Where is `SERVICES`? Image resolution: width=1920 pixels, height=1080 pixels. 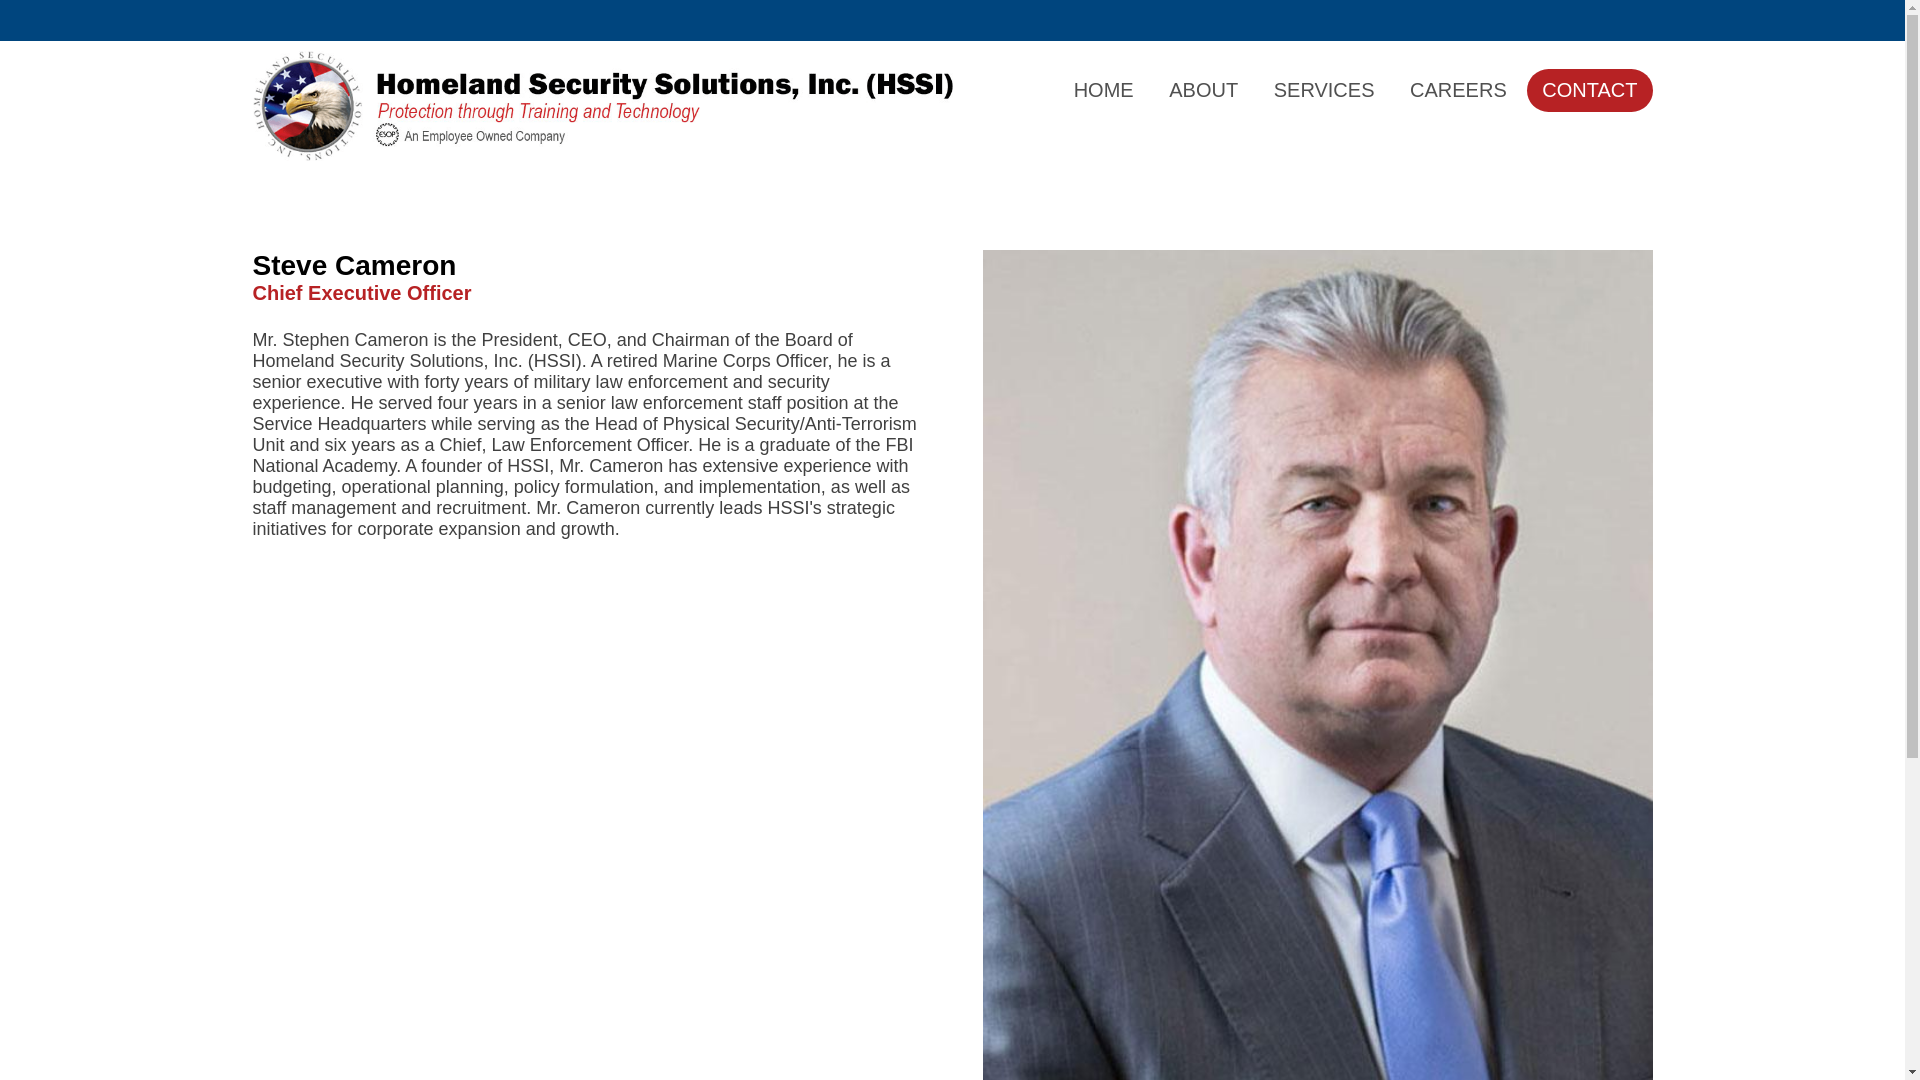 SERVICES is located at coordinates (1324, 90).